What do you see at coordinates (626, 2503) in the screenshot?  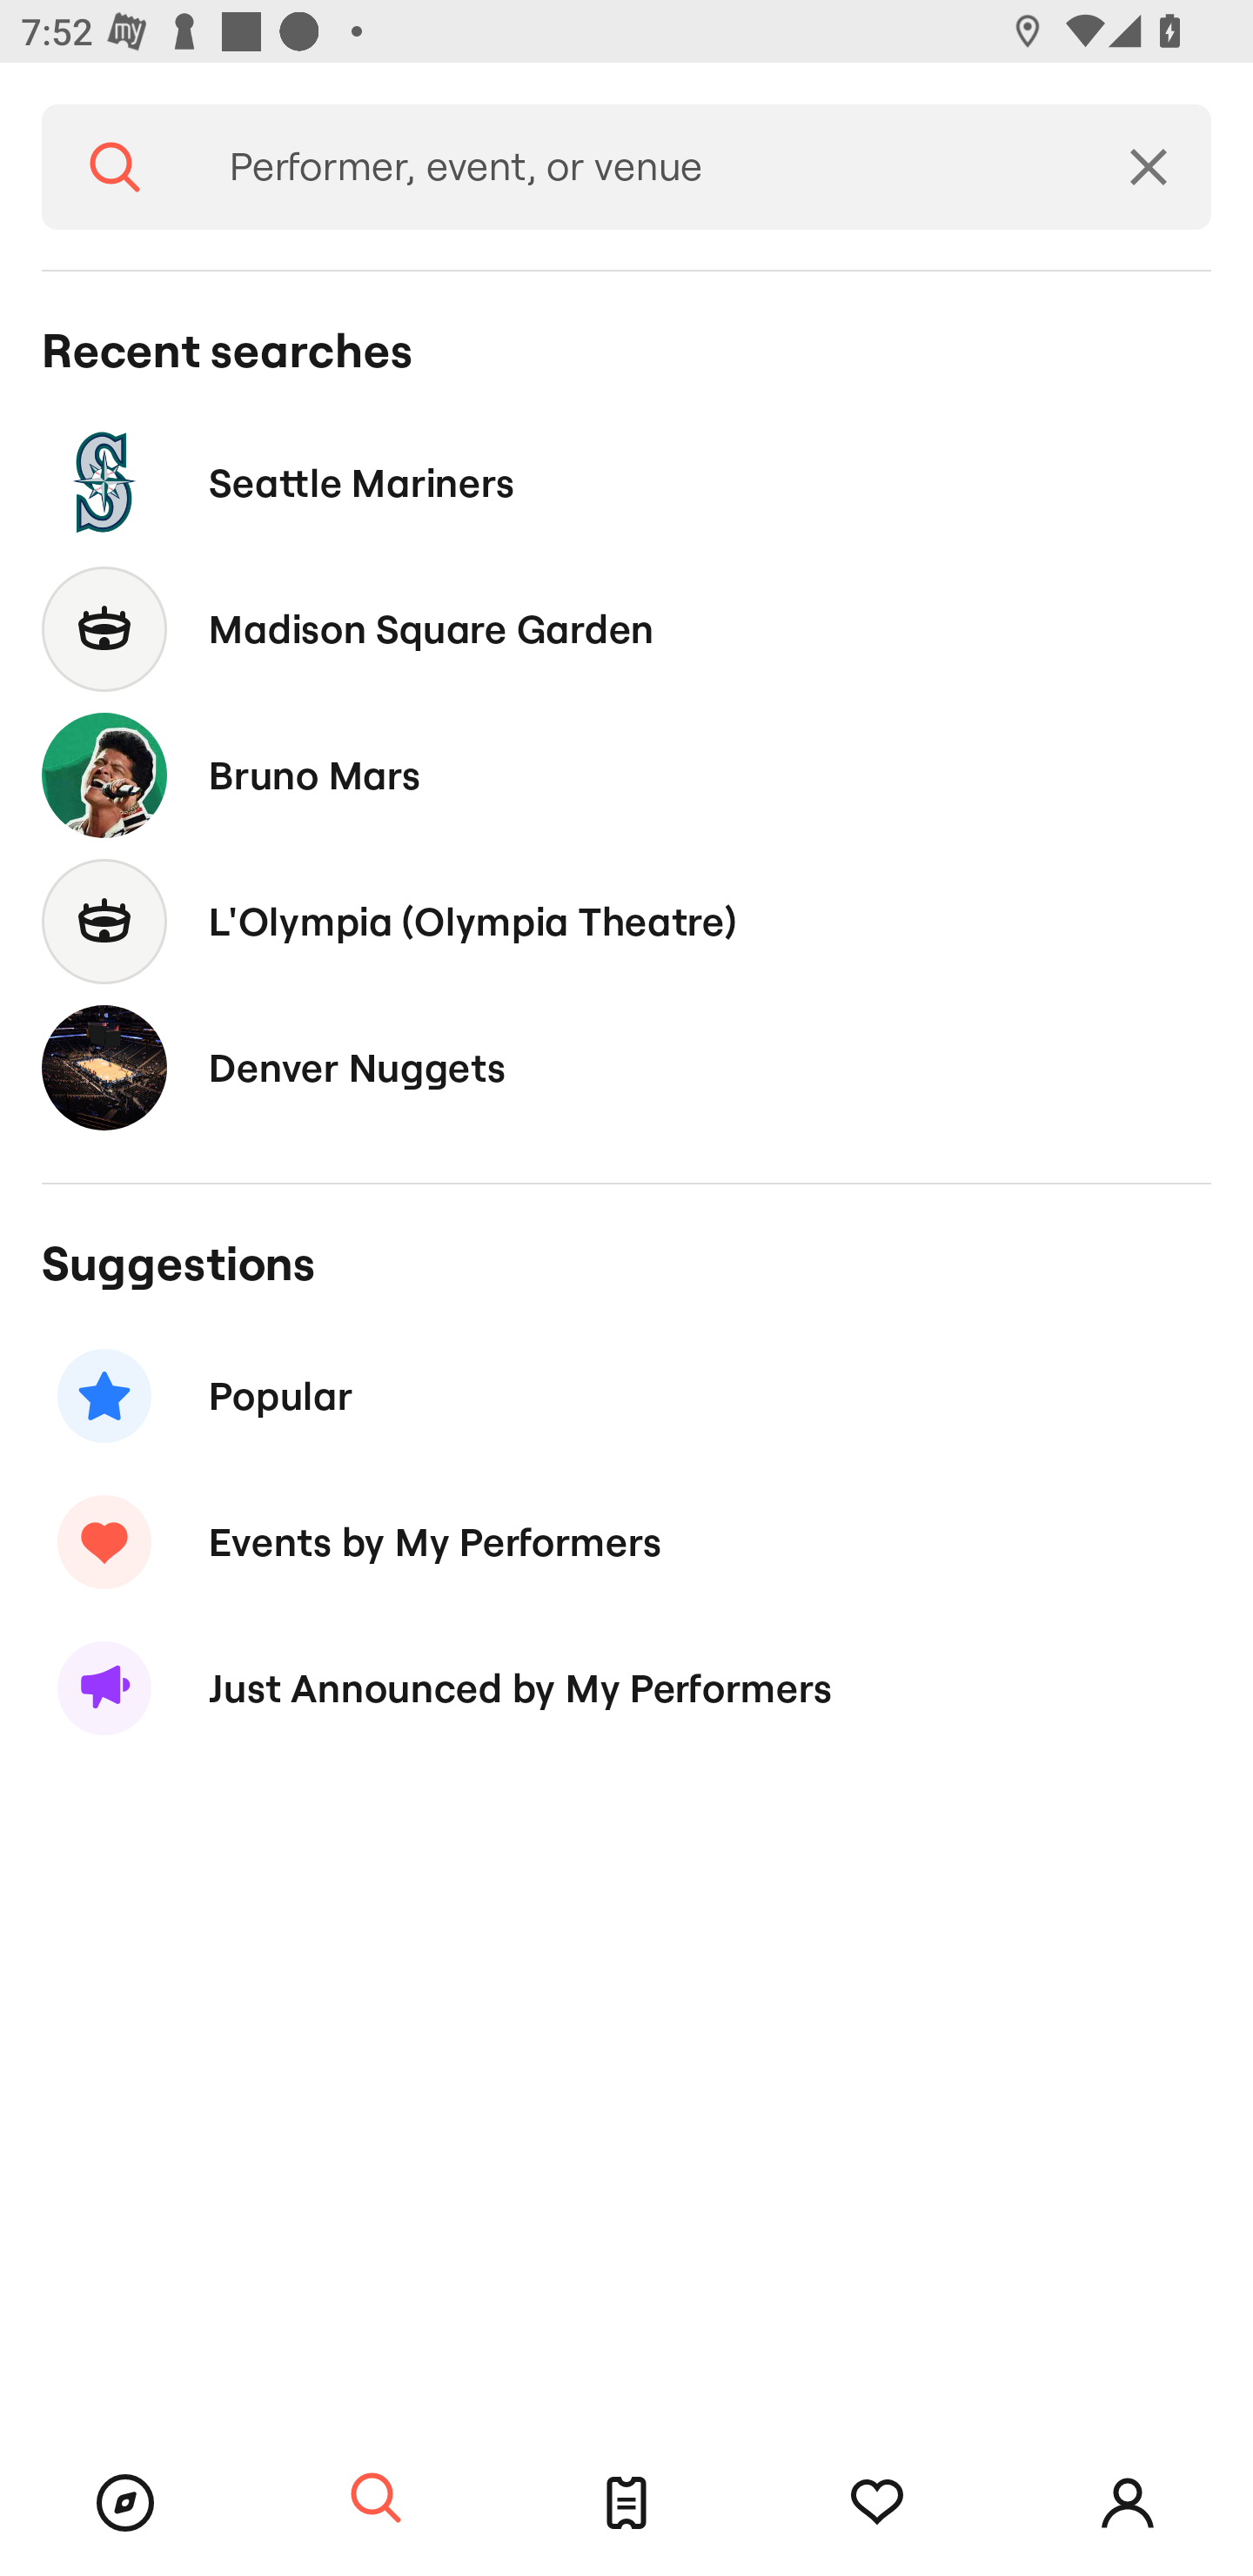 I see `Tickets` at bounding box center [626, 2503].